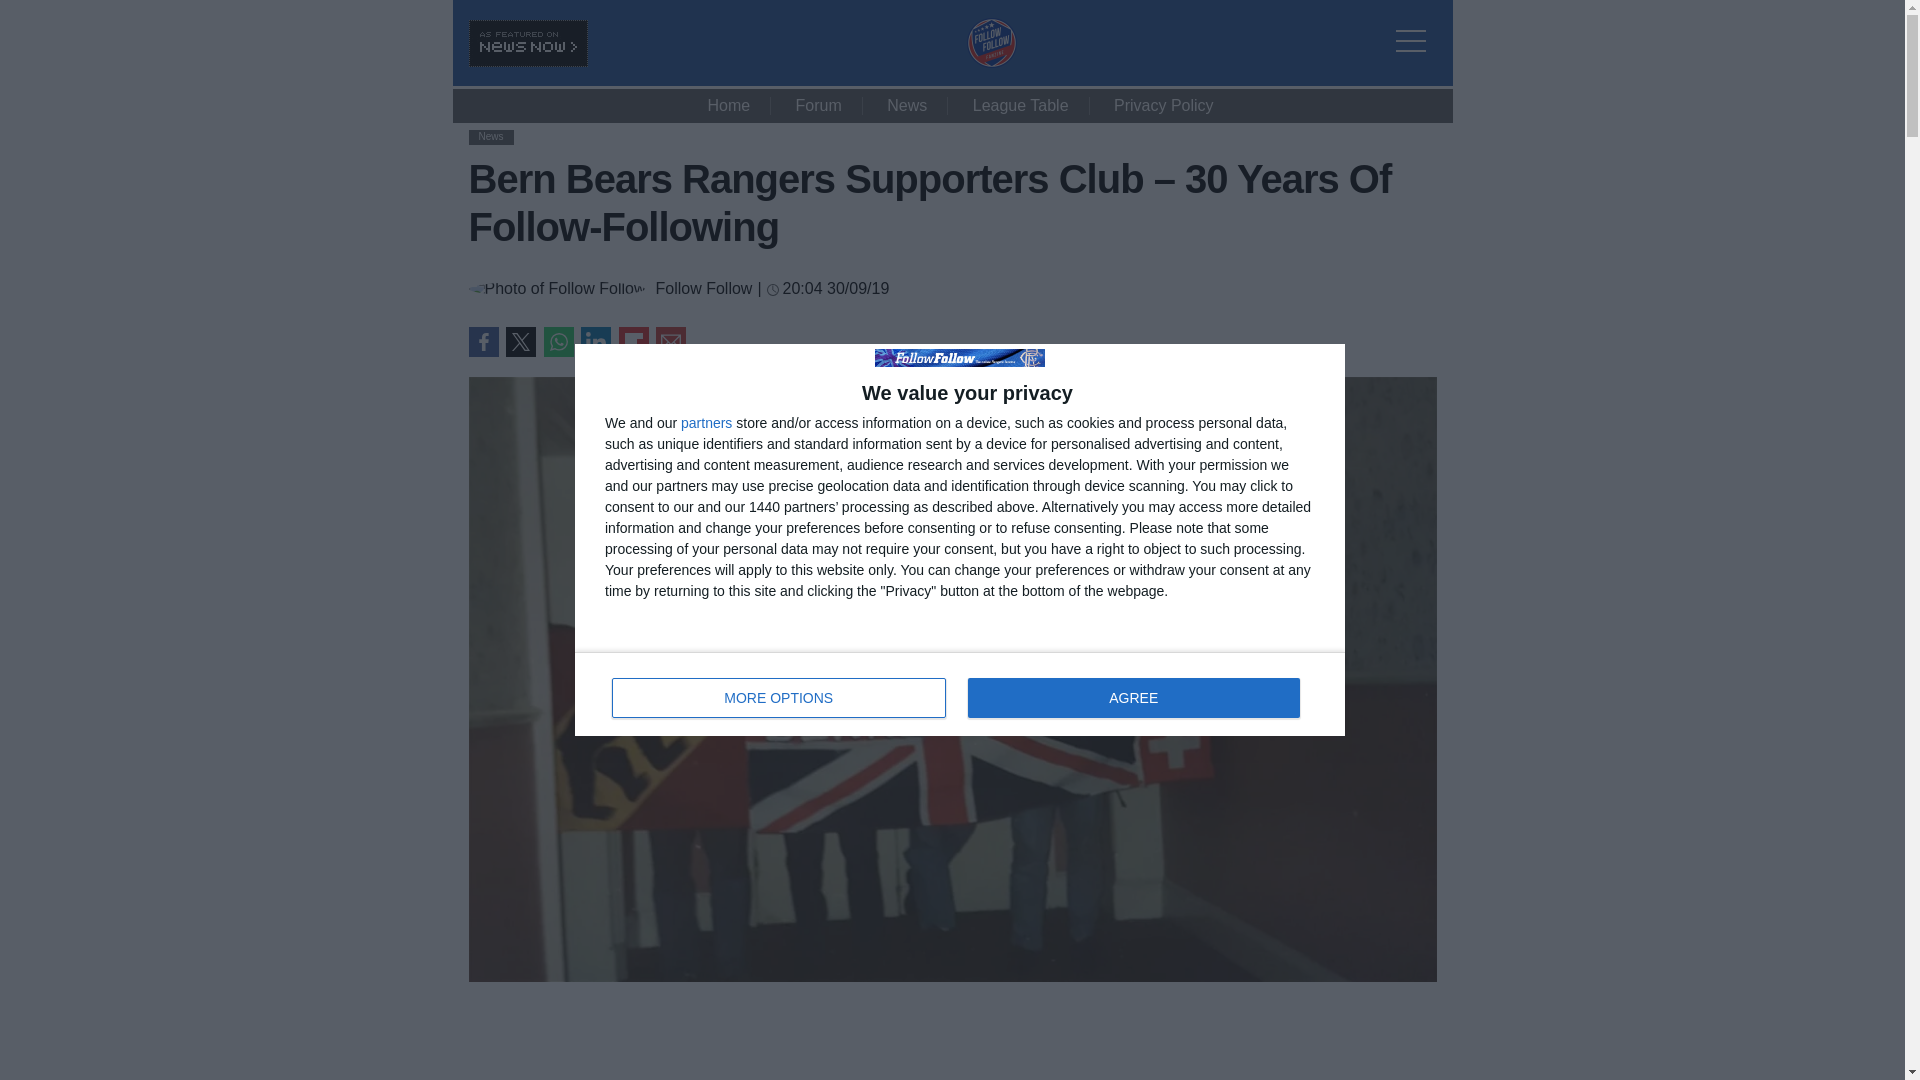 This screenshot has height=1080, width=1920. Describe the element at coordinates (706, 422) in the screenshot. I see `partners` at that location.